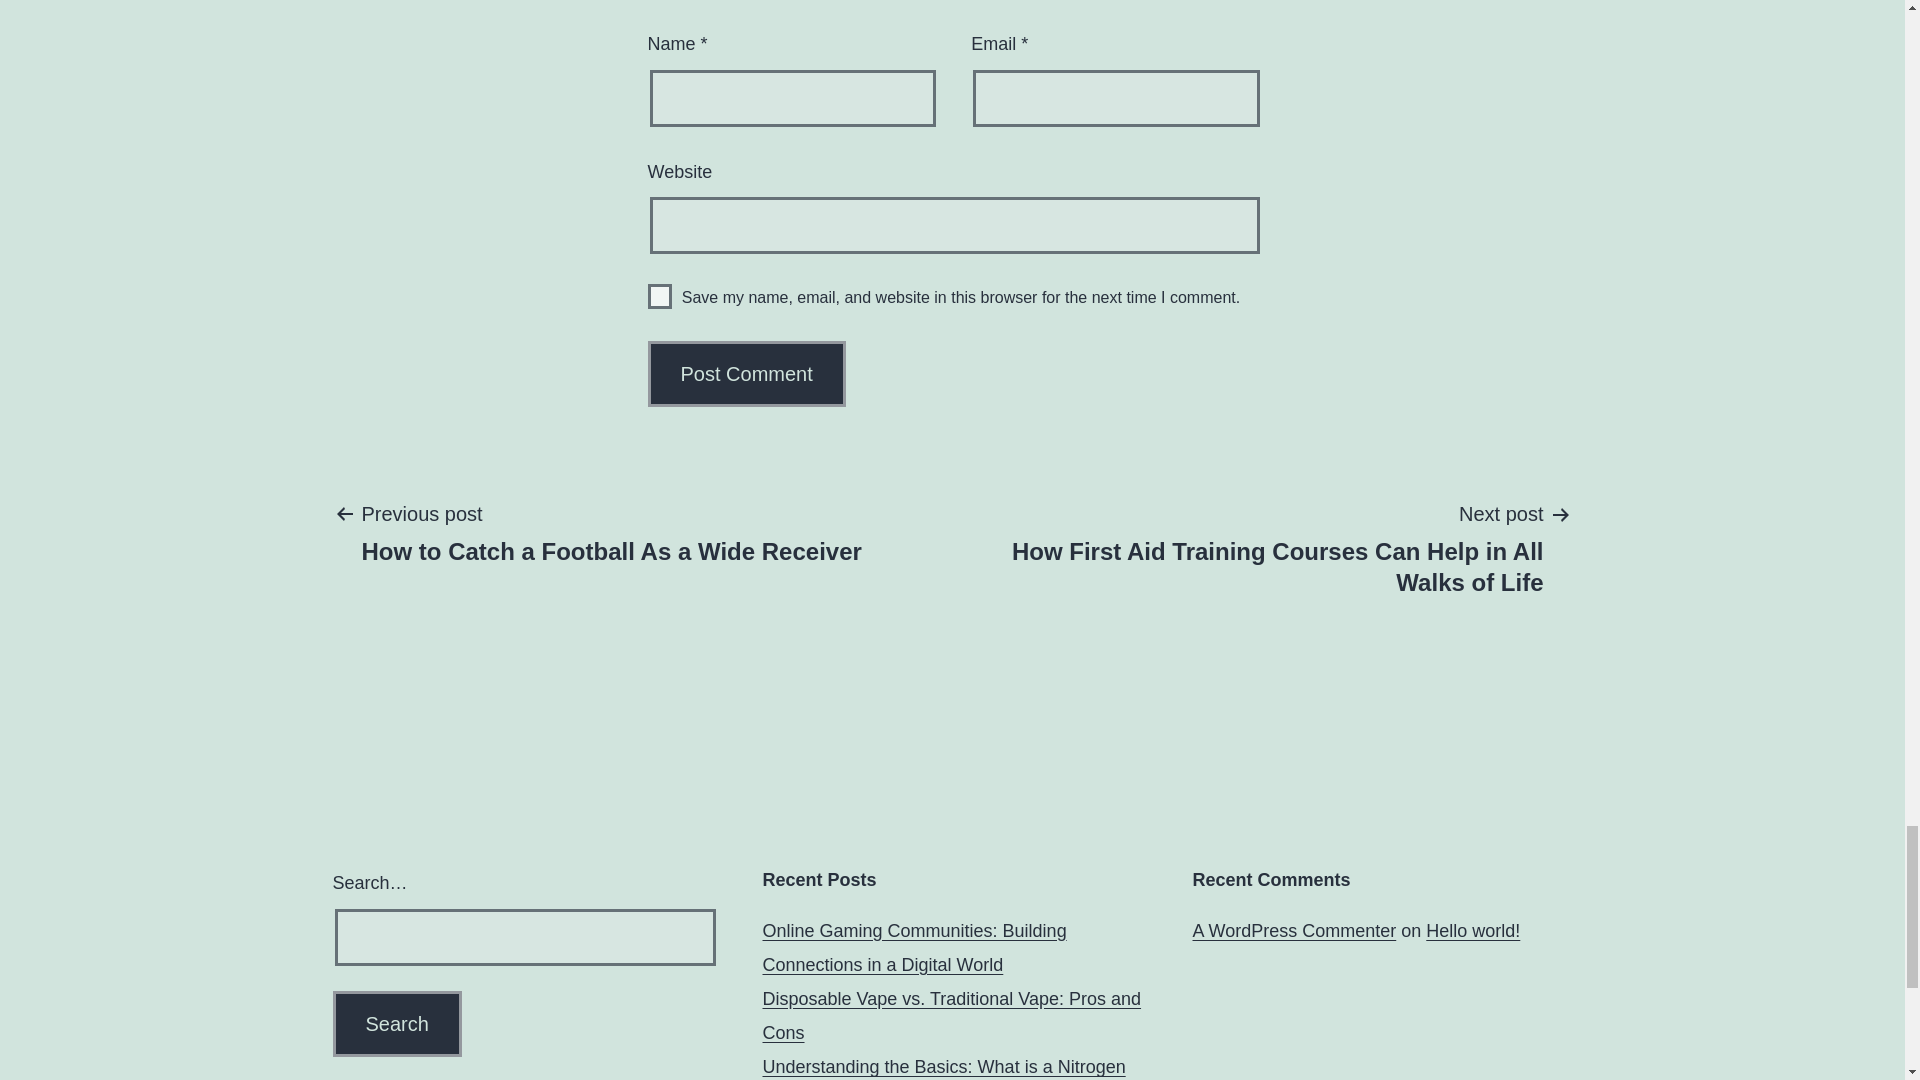  What do you see at coordinates (396, 1024) in the screenshot?
I see `Hello world!` at bounding box center [396, 1024].